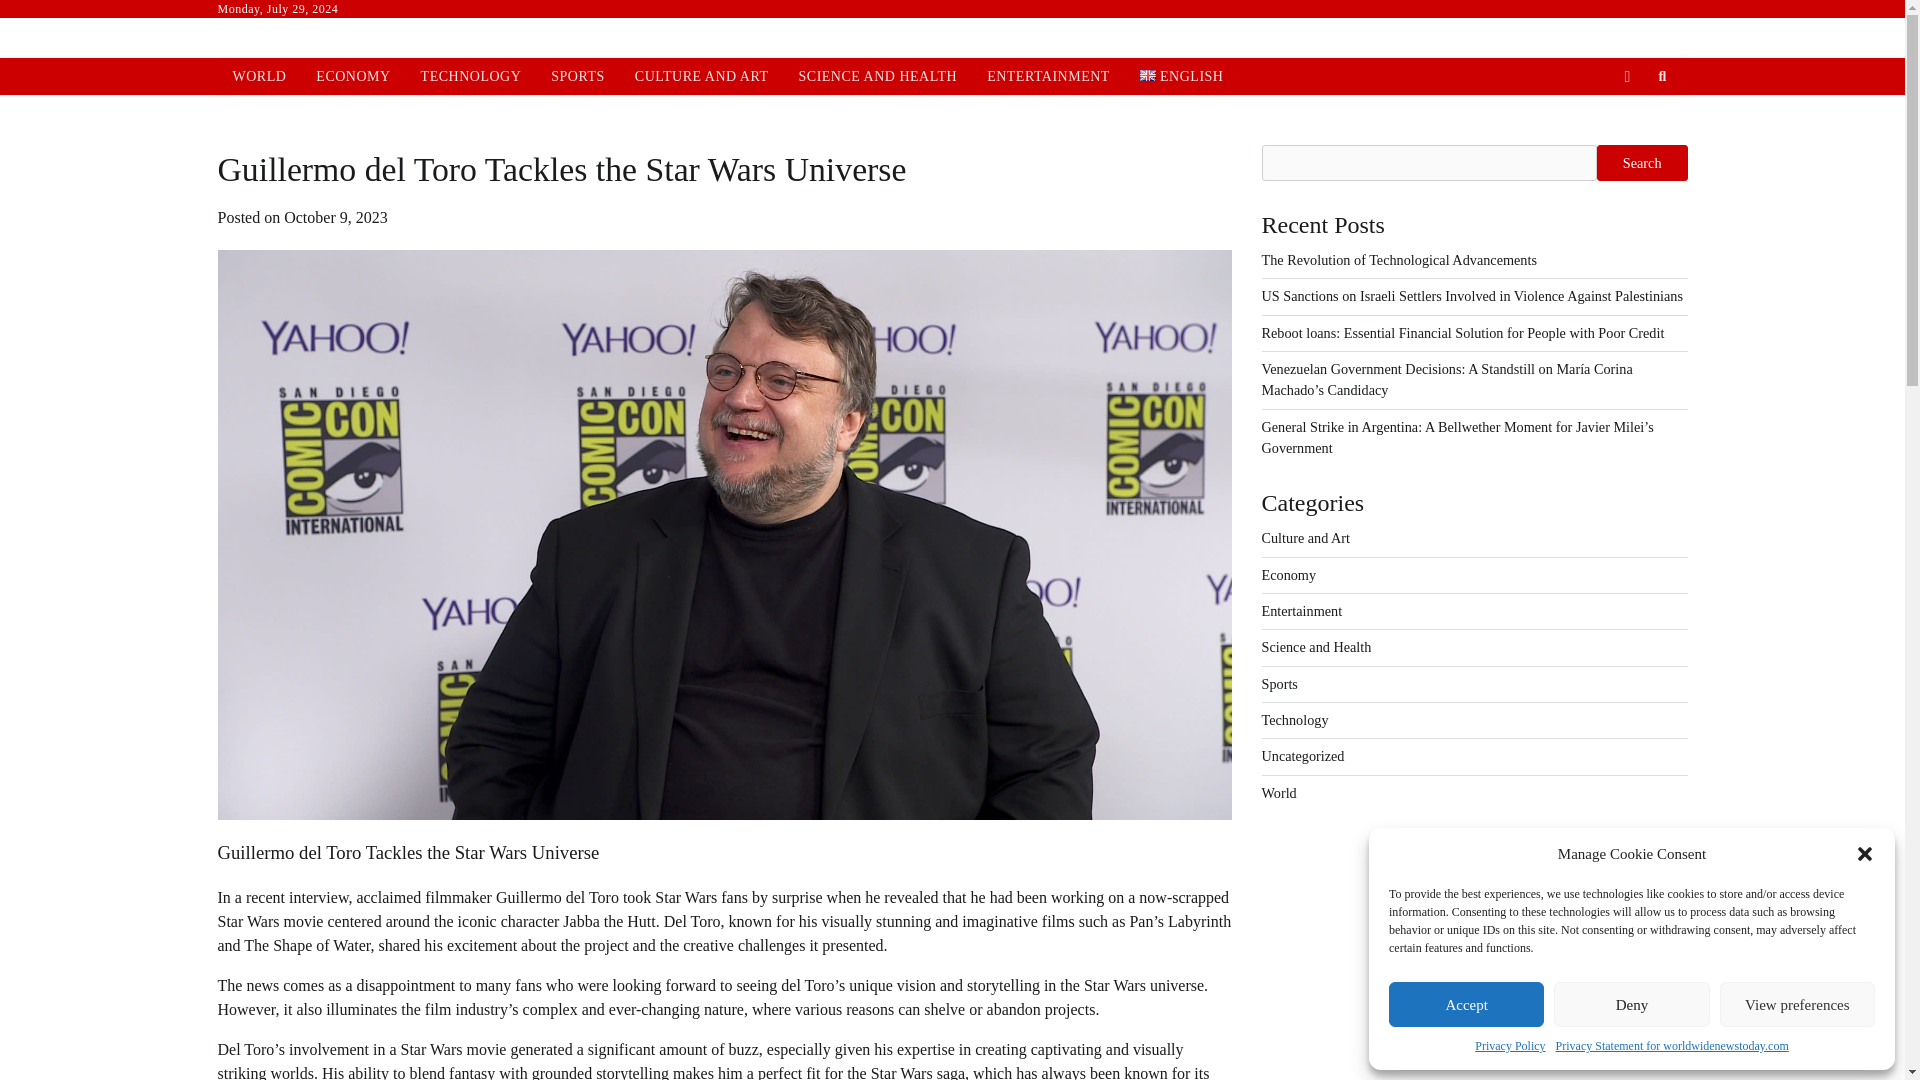 This screenshot has width=1920, height=1080. I want to click on October 9, 2023, so click(336, 217).